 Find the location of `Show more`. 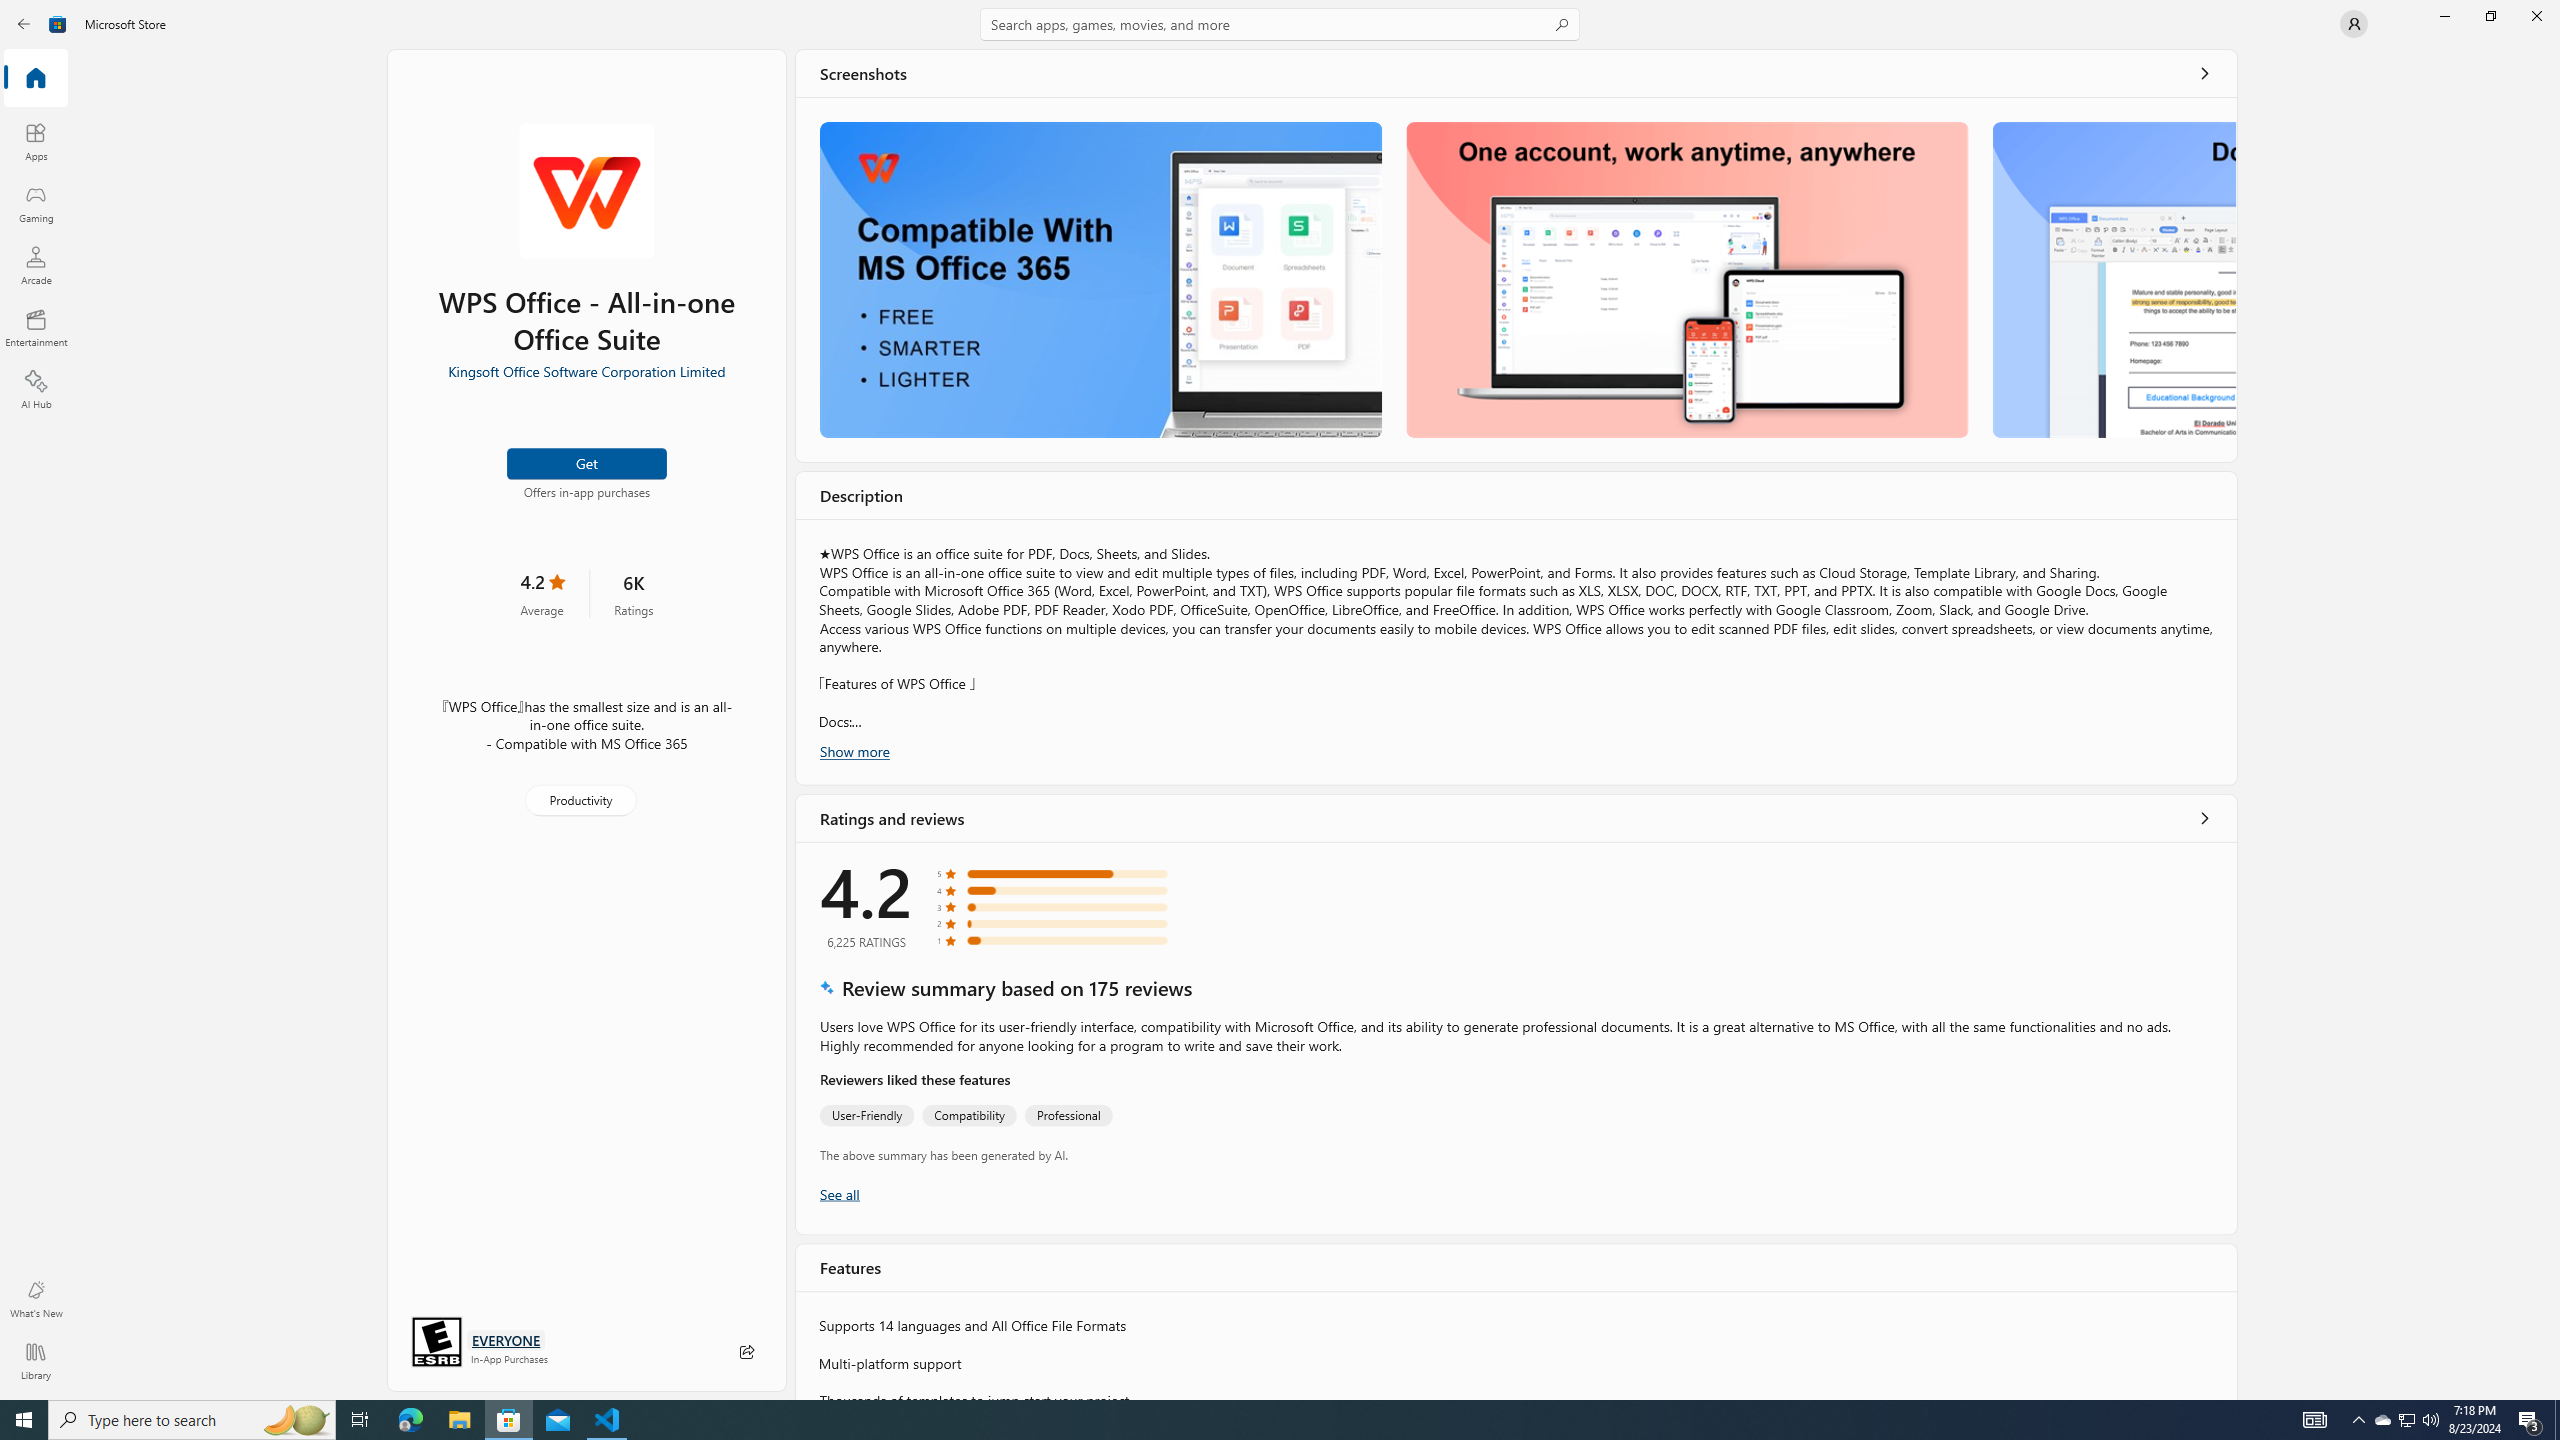

Show more is located at coordinates (854, 750).